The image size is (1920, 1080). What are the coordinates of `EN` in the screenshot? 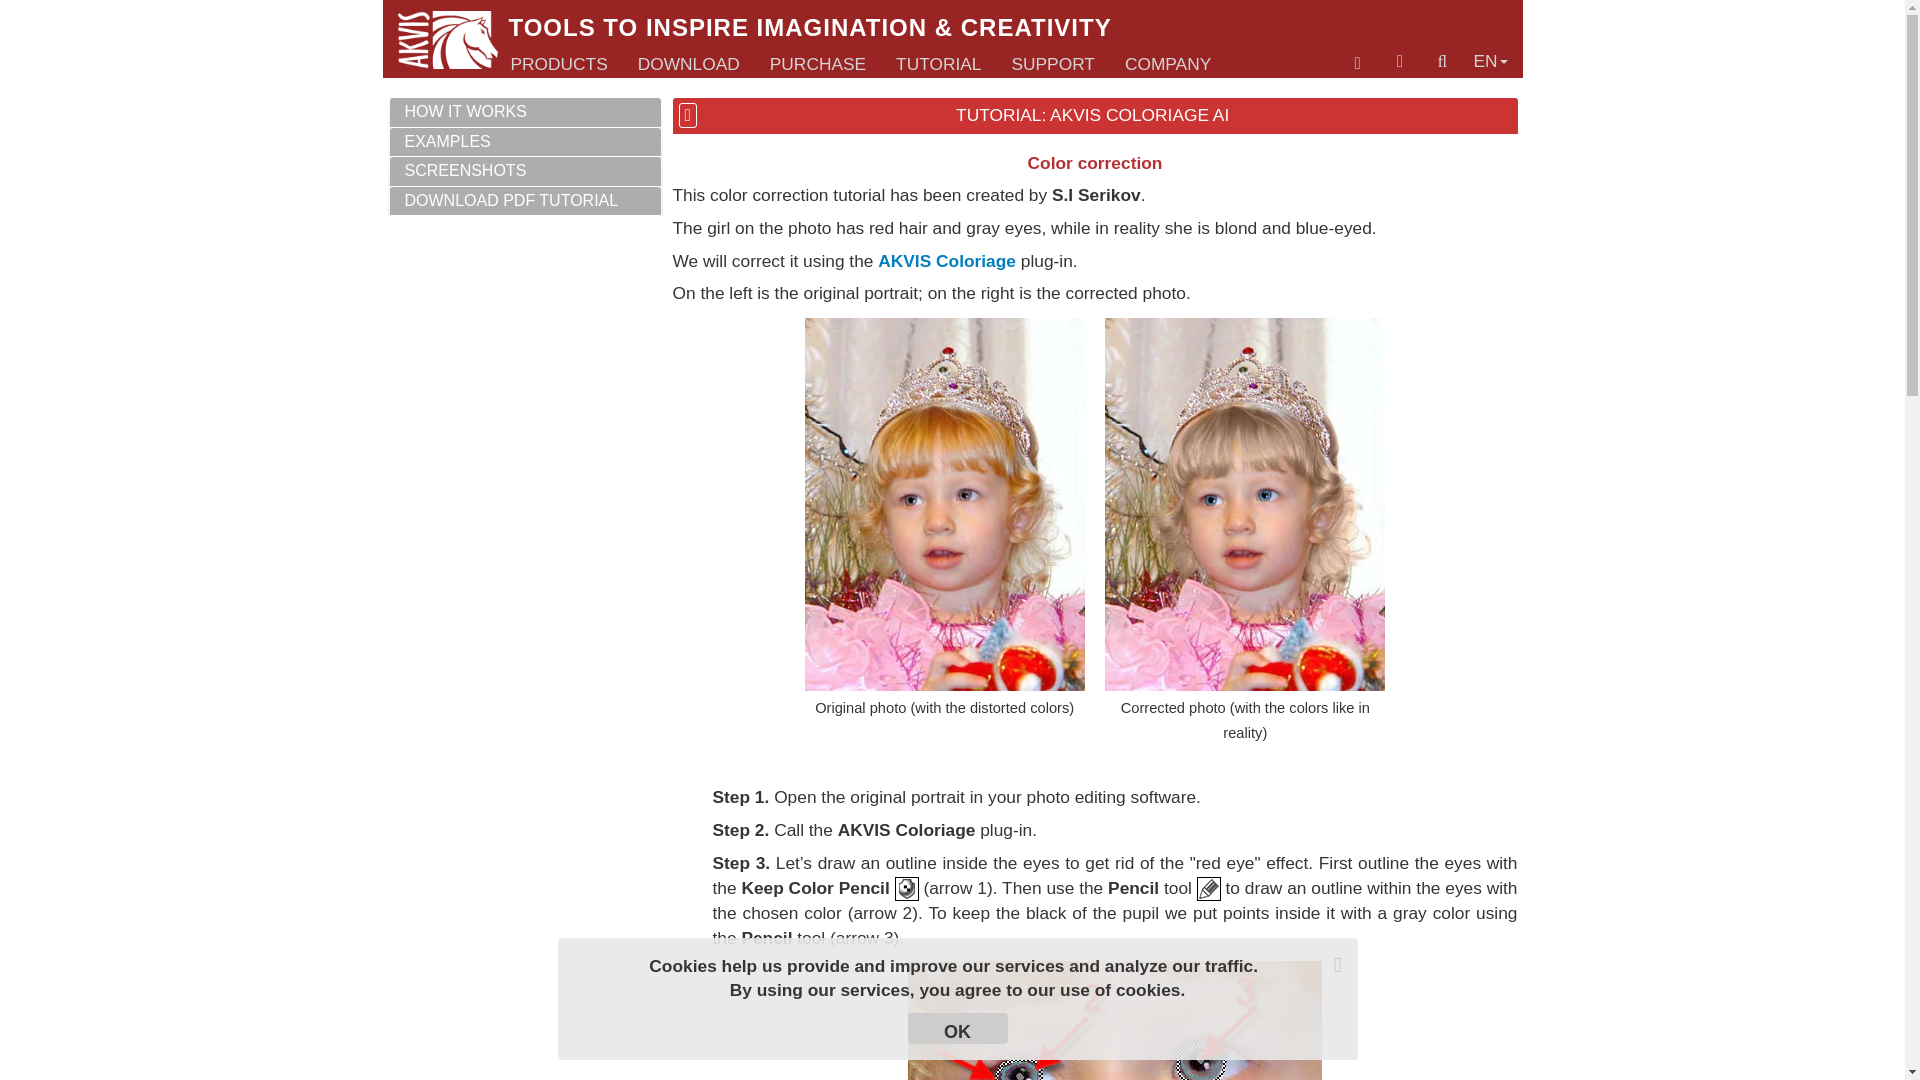 It's located at (1490, 60).